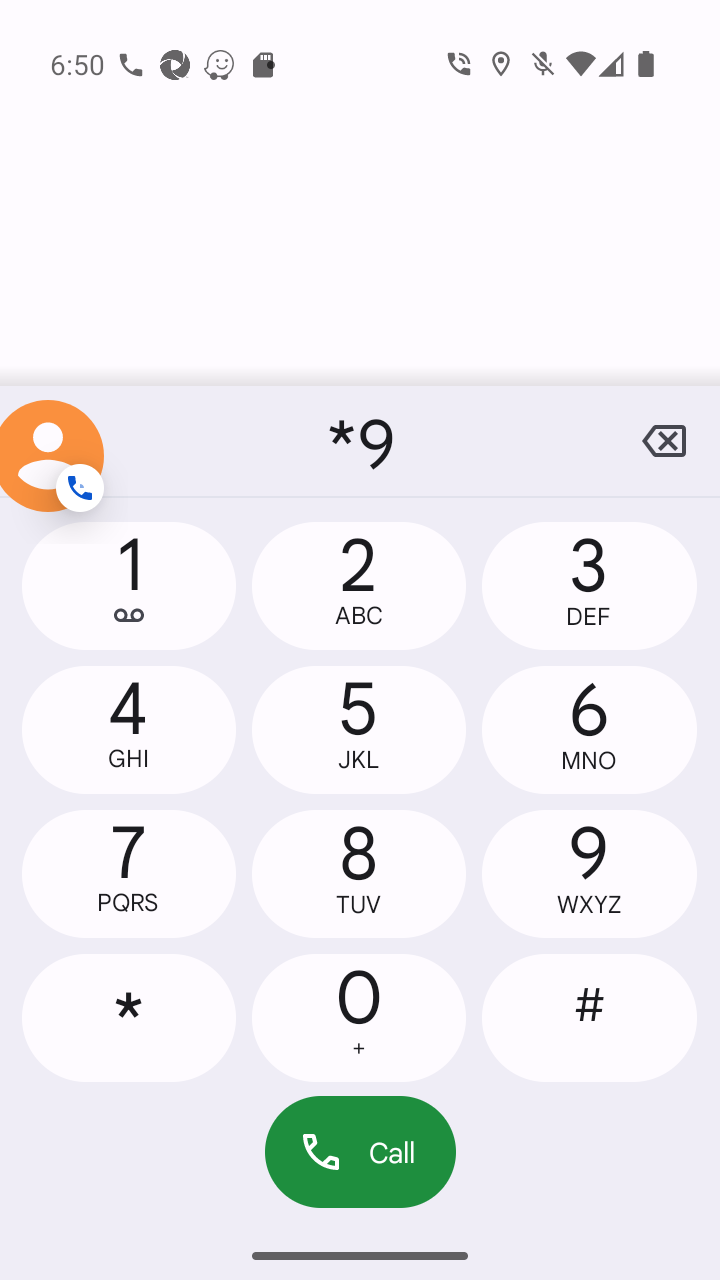  I want to click on #, so click(588, 1017).